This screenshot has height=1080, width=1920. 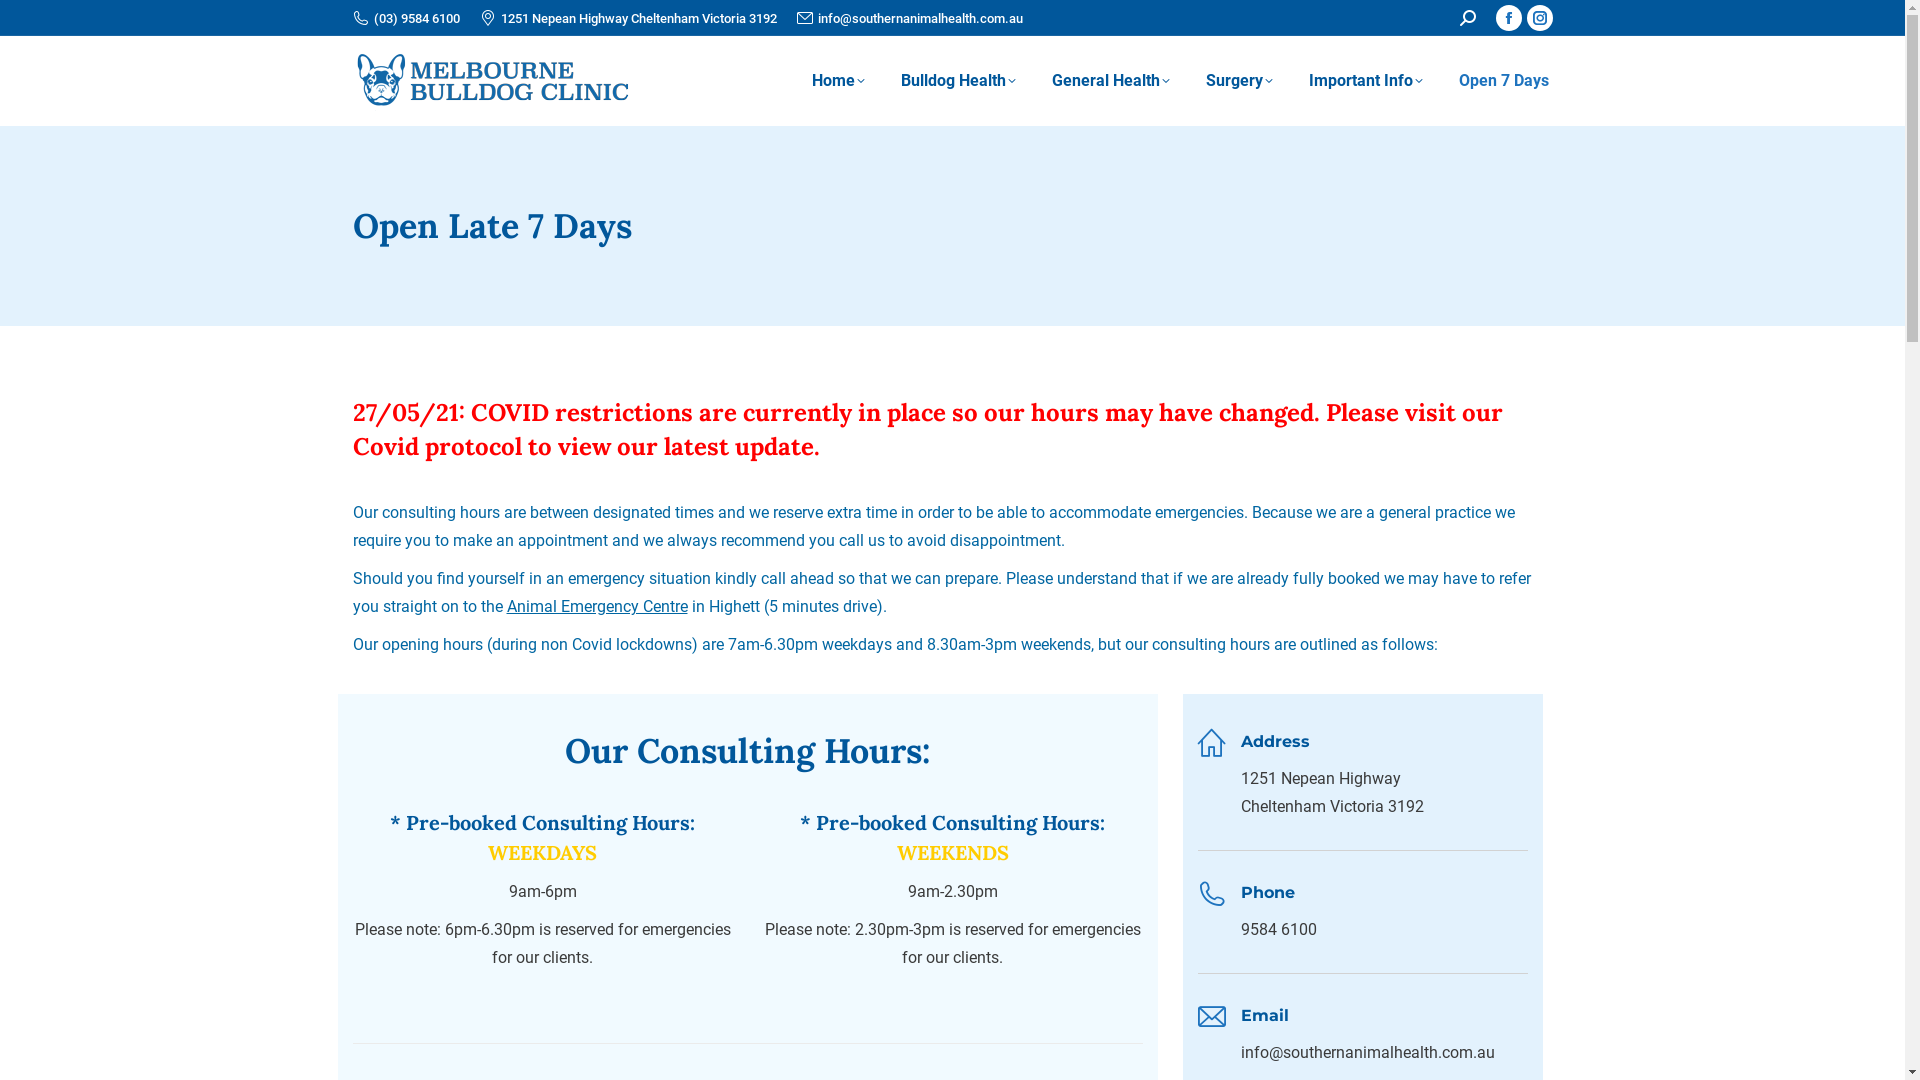 I want to click on Instagram page opens in new window, so click(x=1539, y=18).